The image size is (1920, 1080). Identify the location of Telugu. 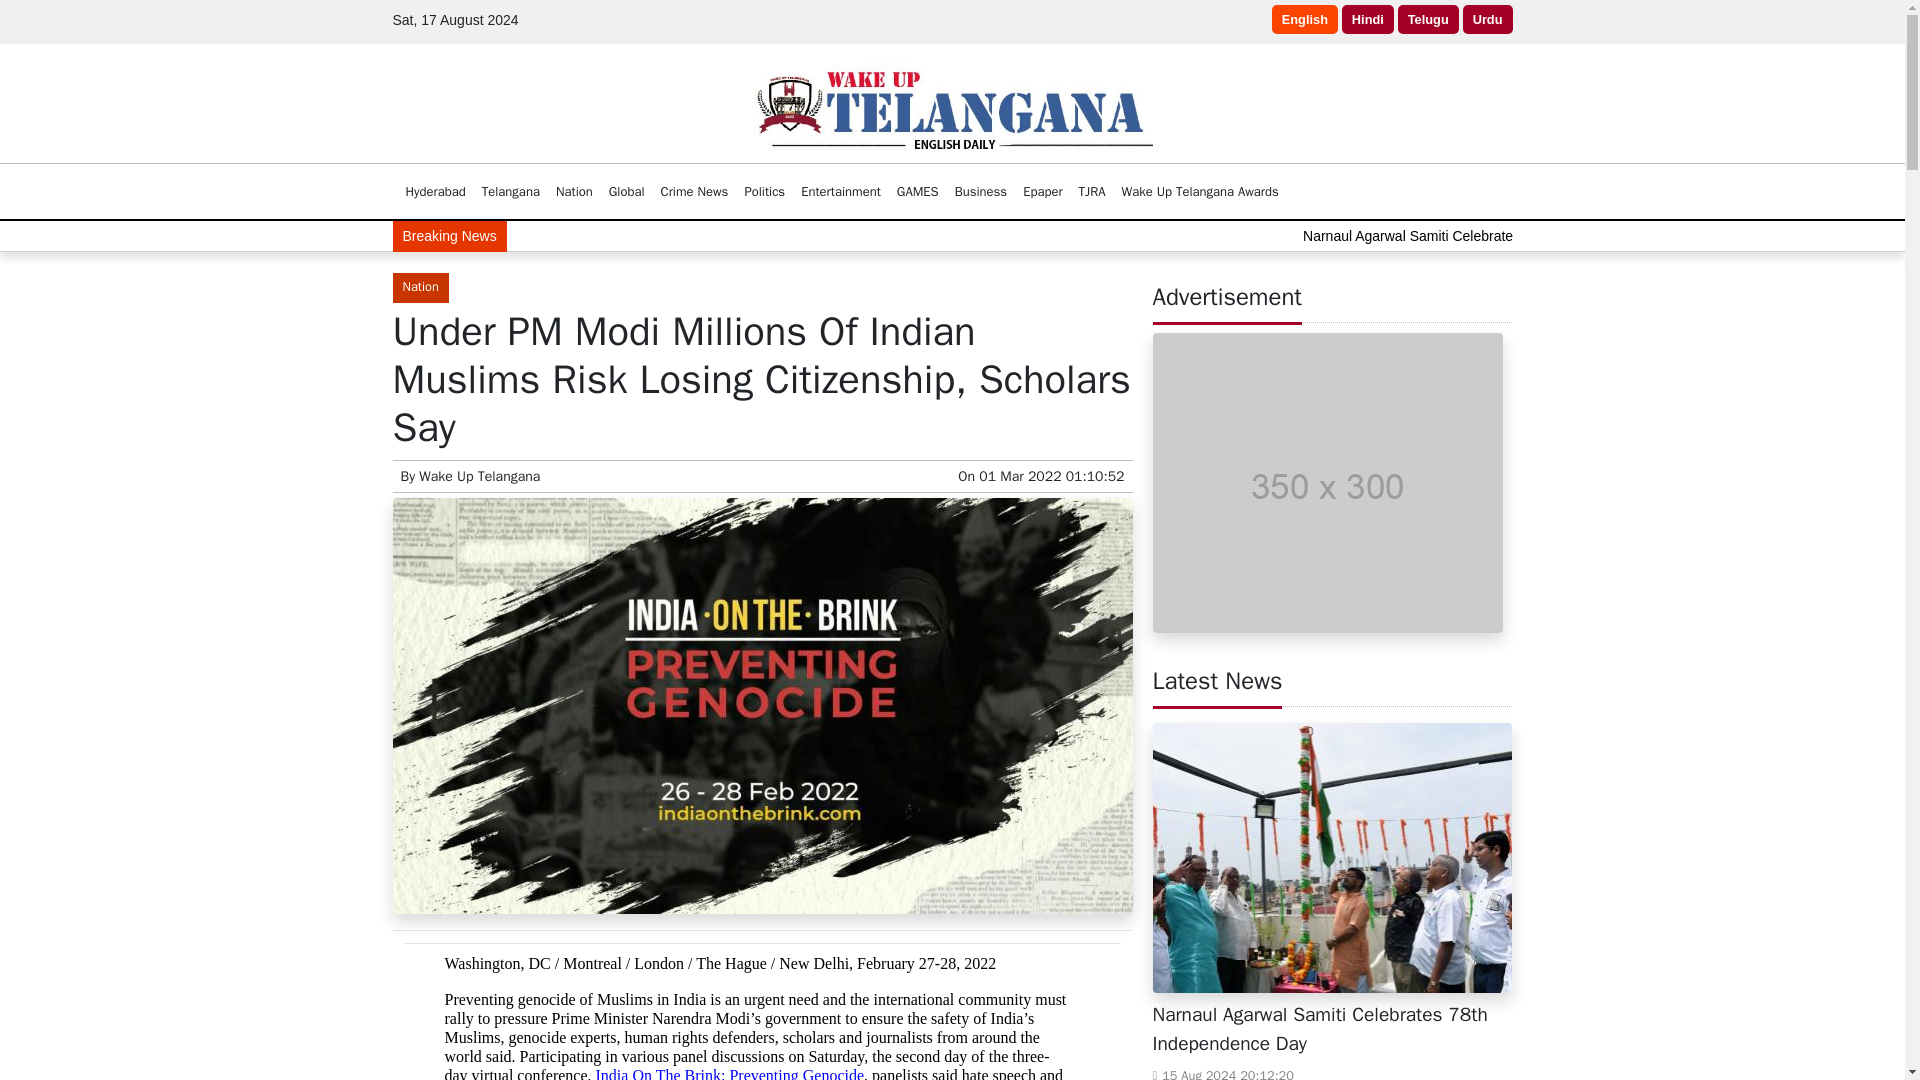
(1428, 19).